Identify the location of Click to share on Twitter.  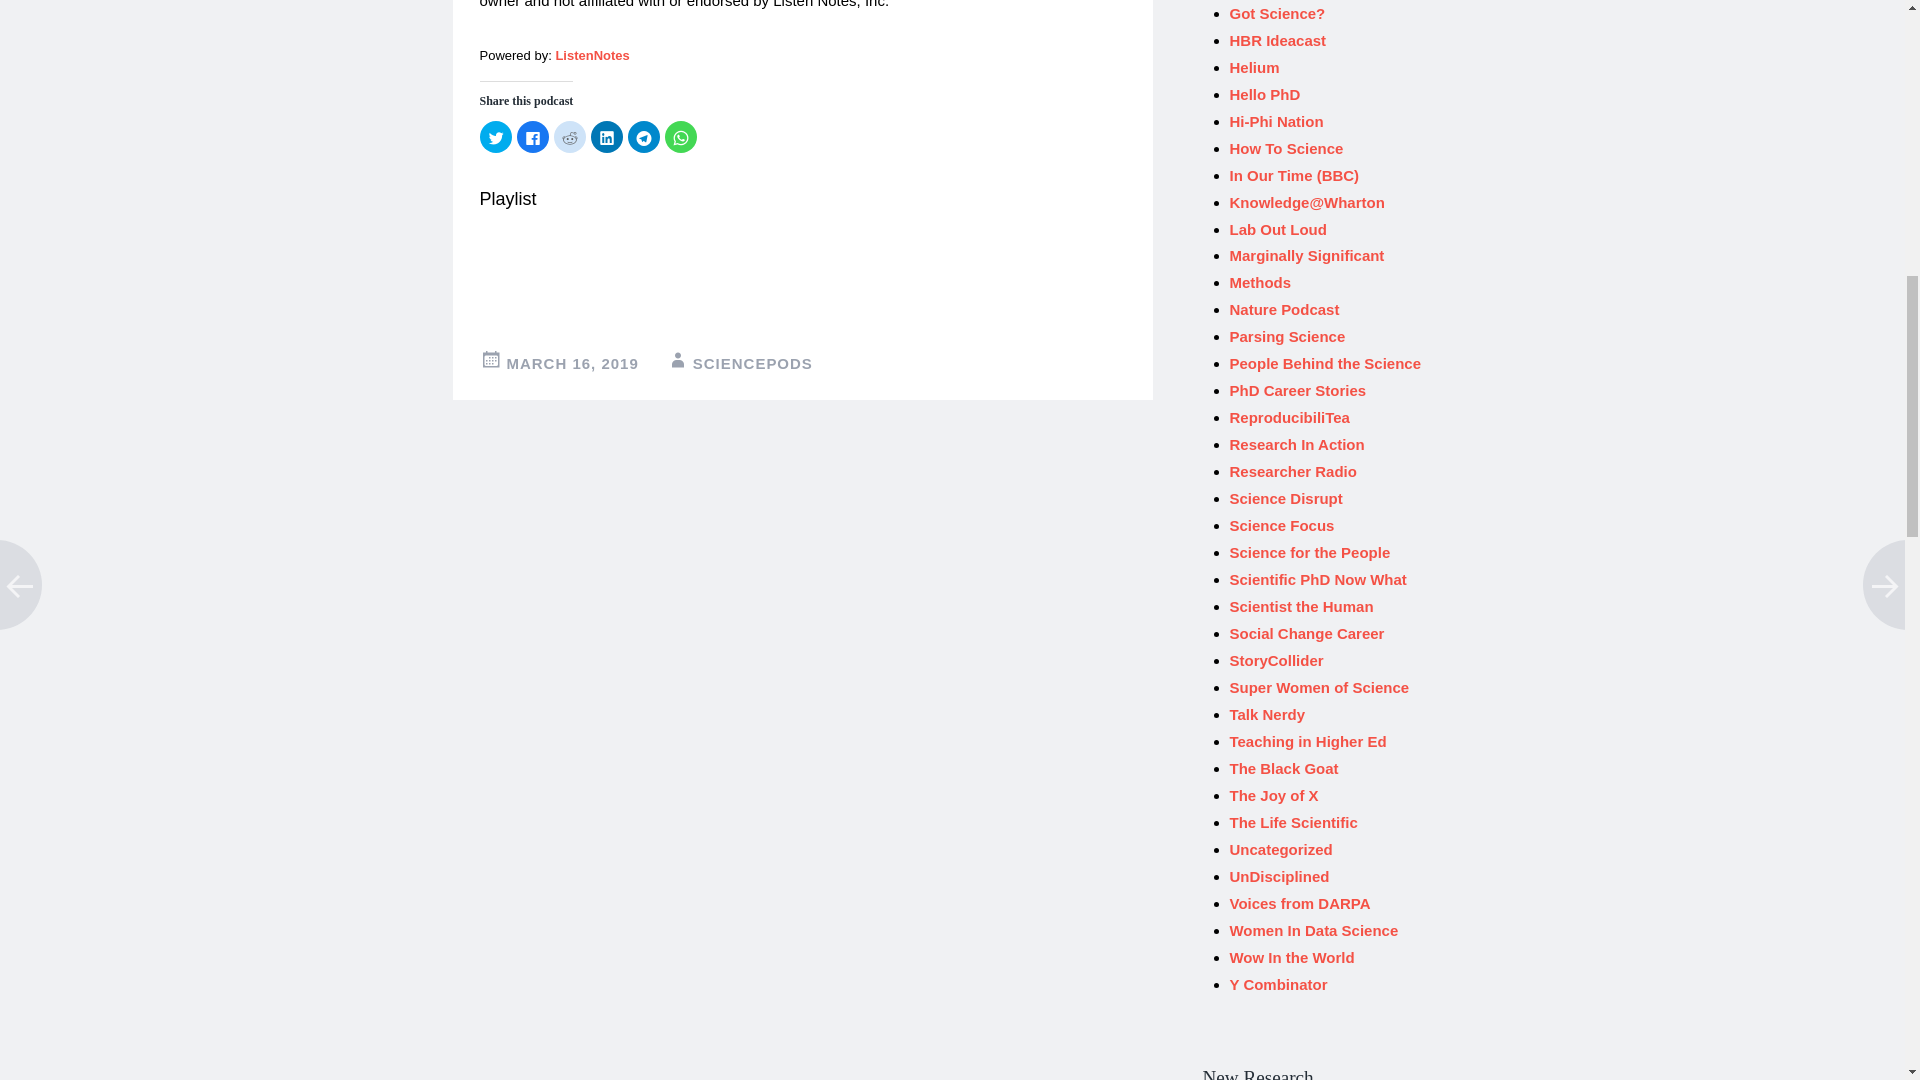
(496, 136).